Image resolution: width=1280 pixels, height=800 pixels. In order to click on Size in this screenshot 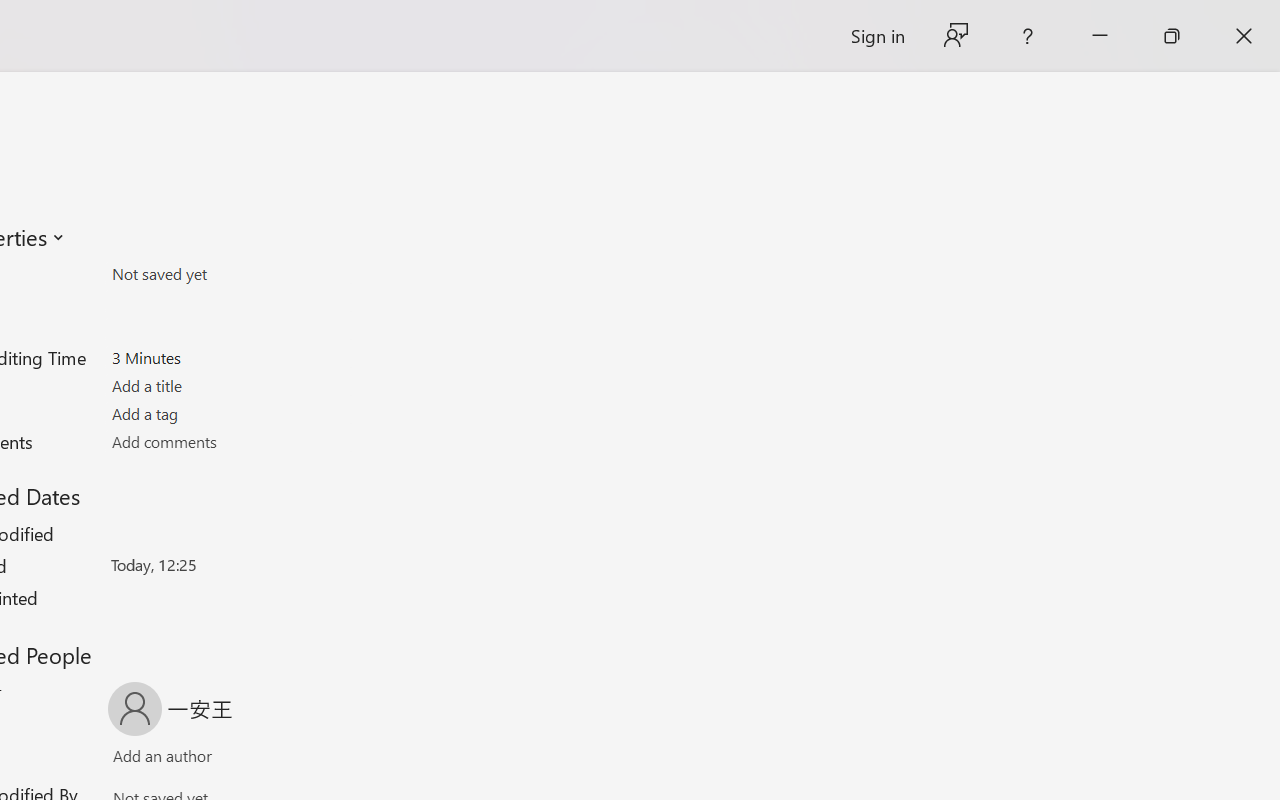, I will do `click(228, 274)`.